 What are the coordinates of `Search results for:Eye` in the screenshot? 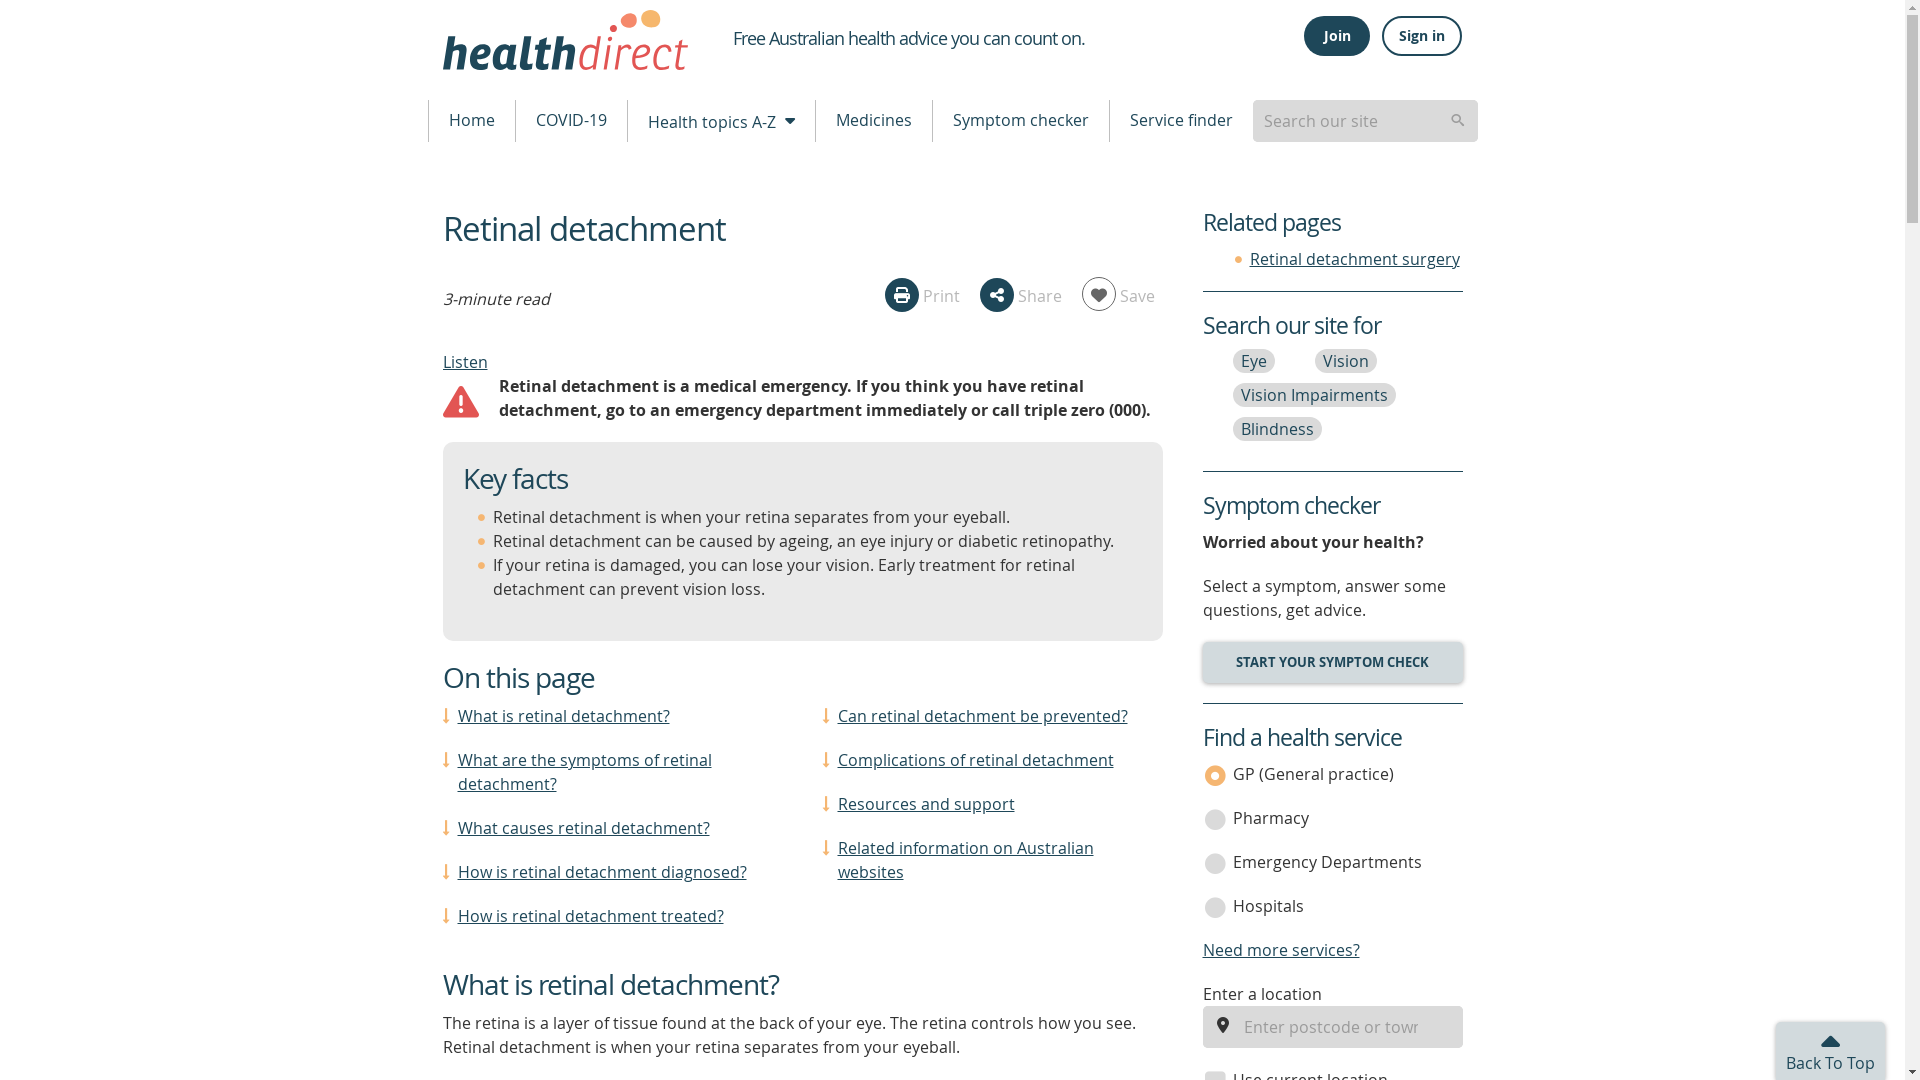 It's located at (1253, 360).